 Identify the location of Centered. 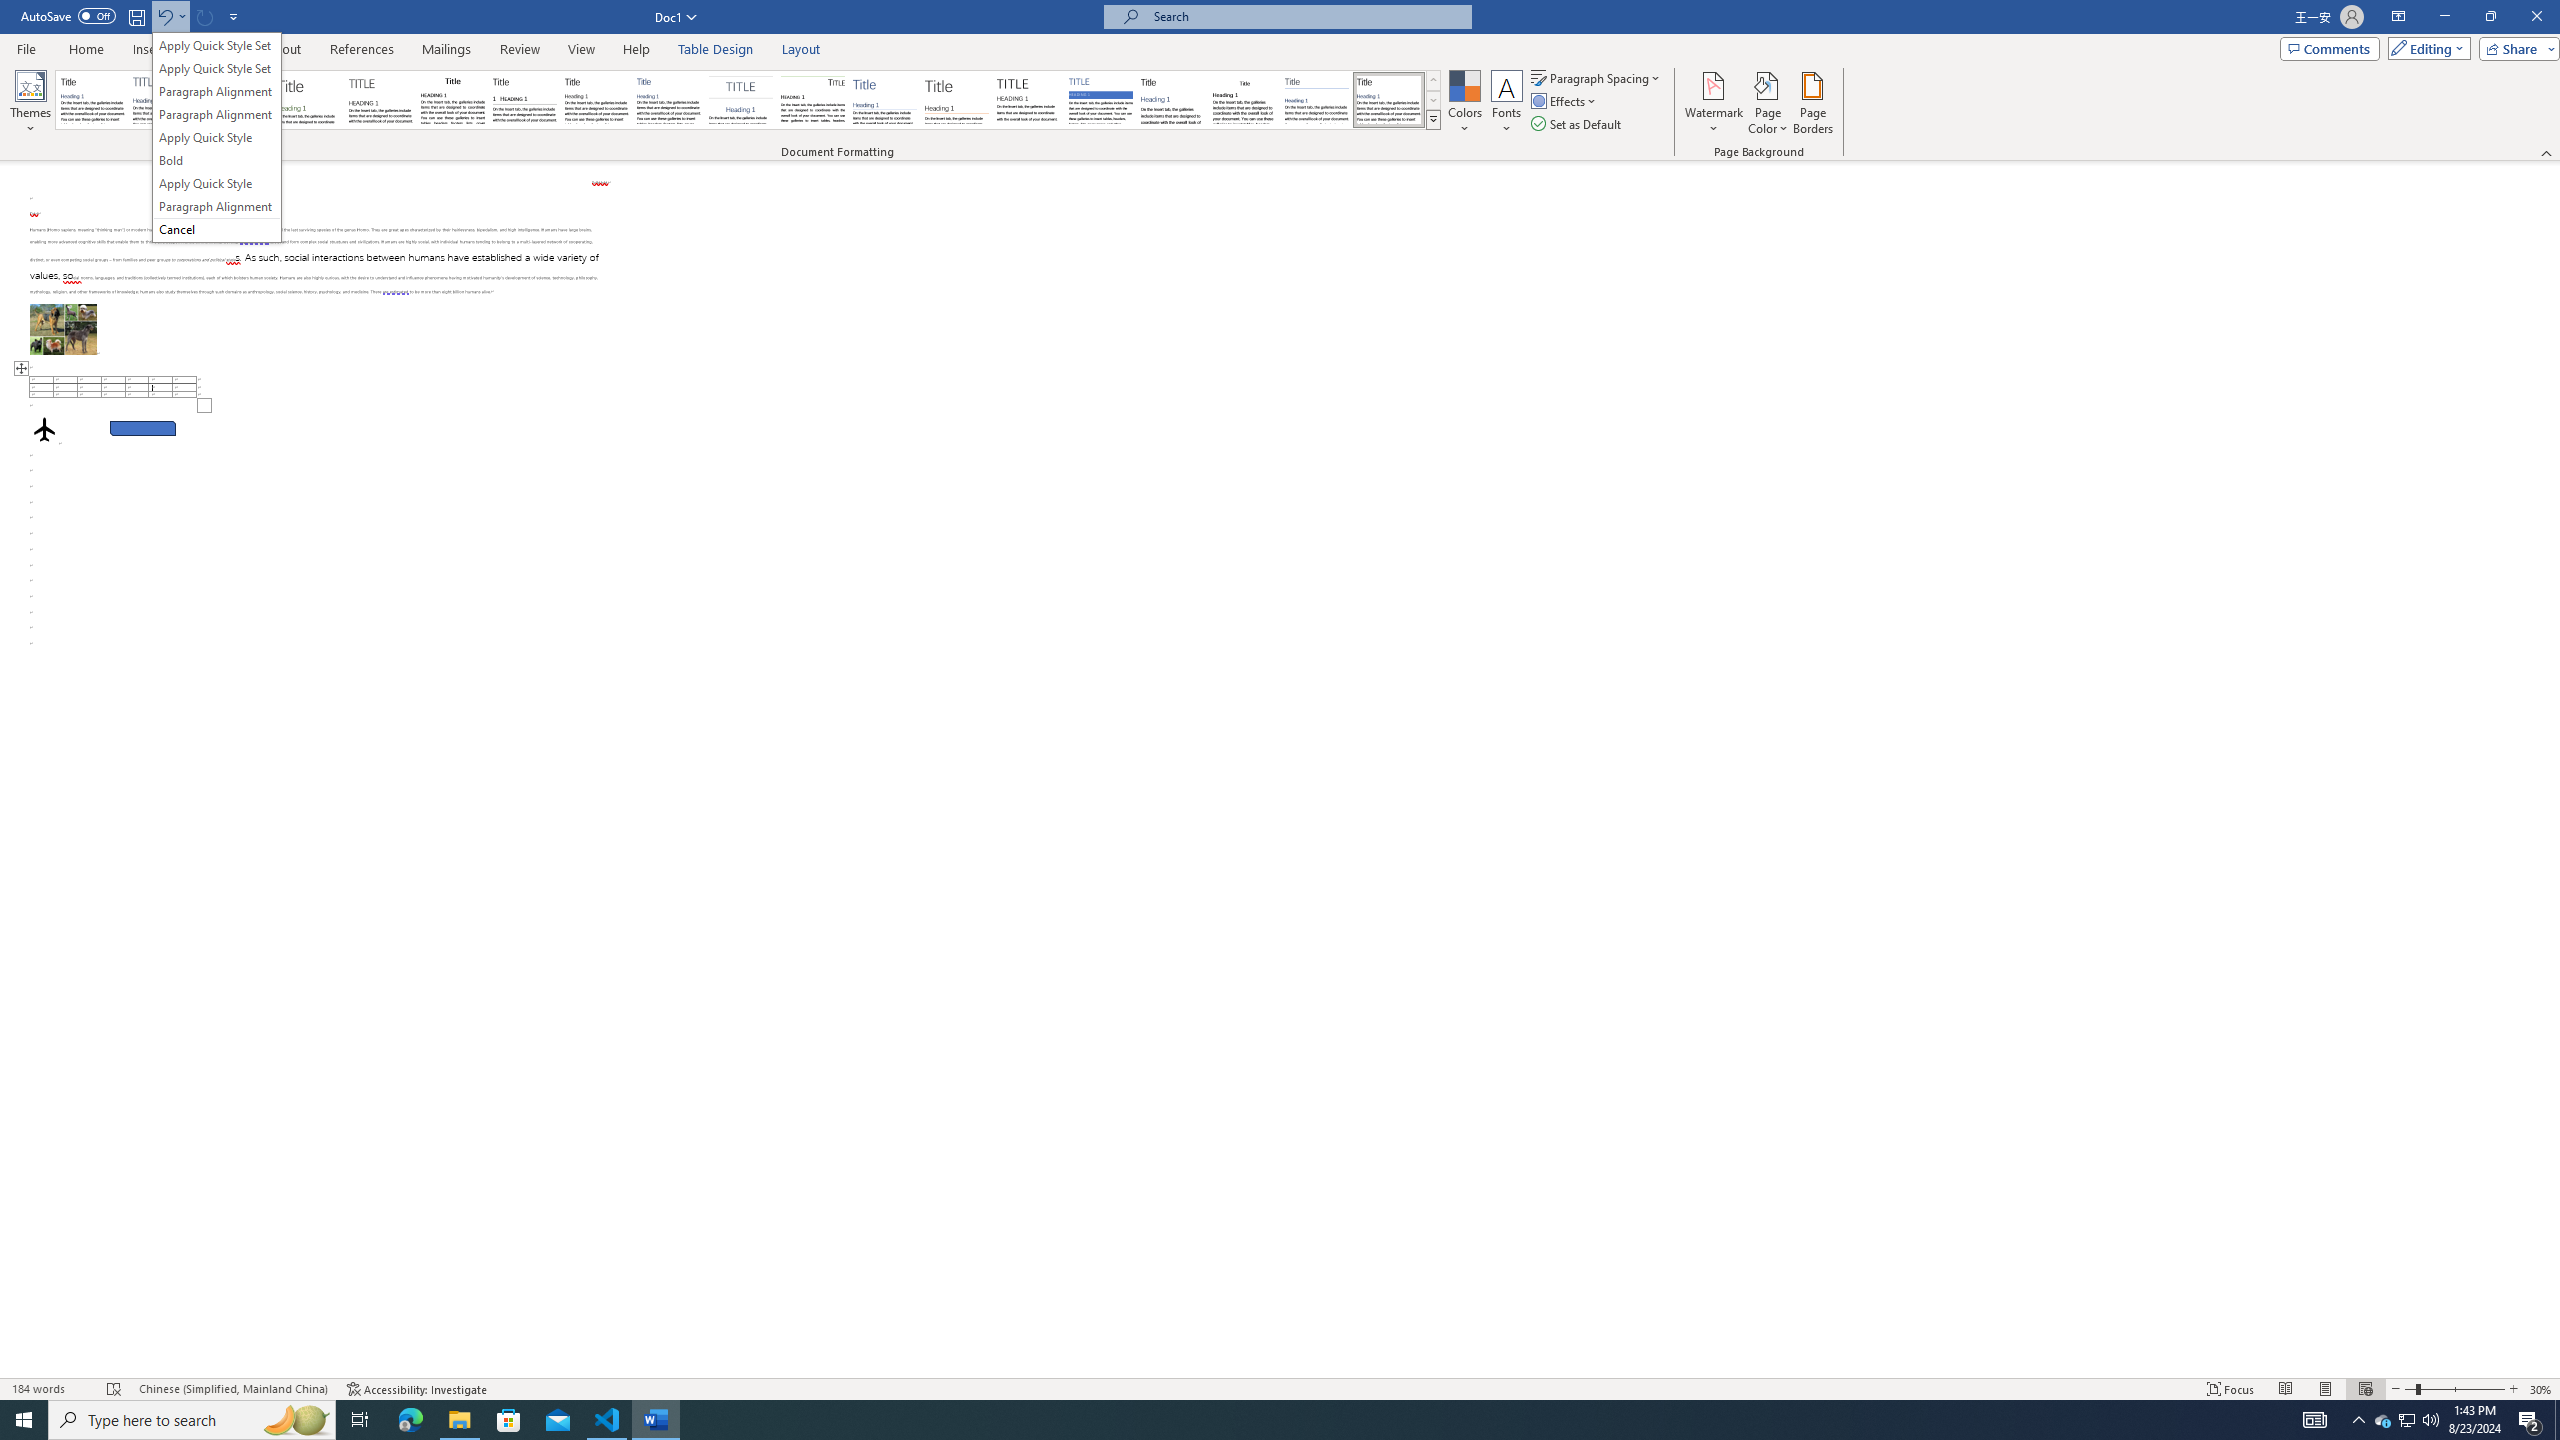
(741, 100).